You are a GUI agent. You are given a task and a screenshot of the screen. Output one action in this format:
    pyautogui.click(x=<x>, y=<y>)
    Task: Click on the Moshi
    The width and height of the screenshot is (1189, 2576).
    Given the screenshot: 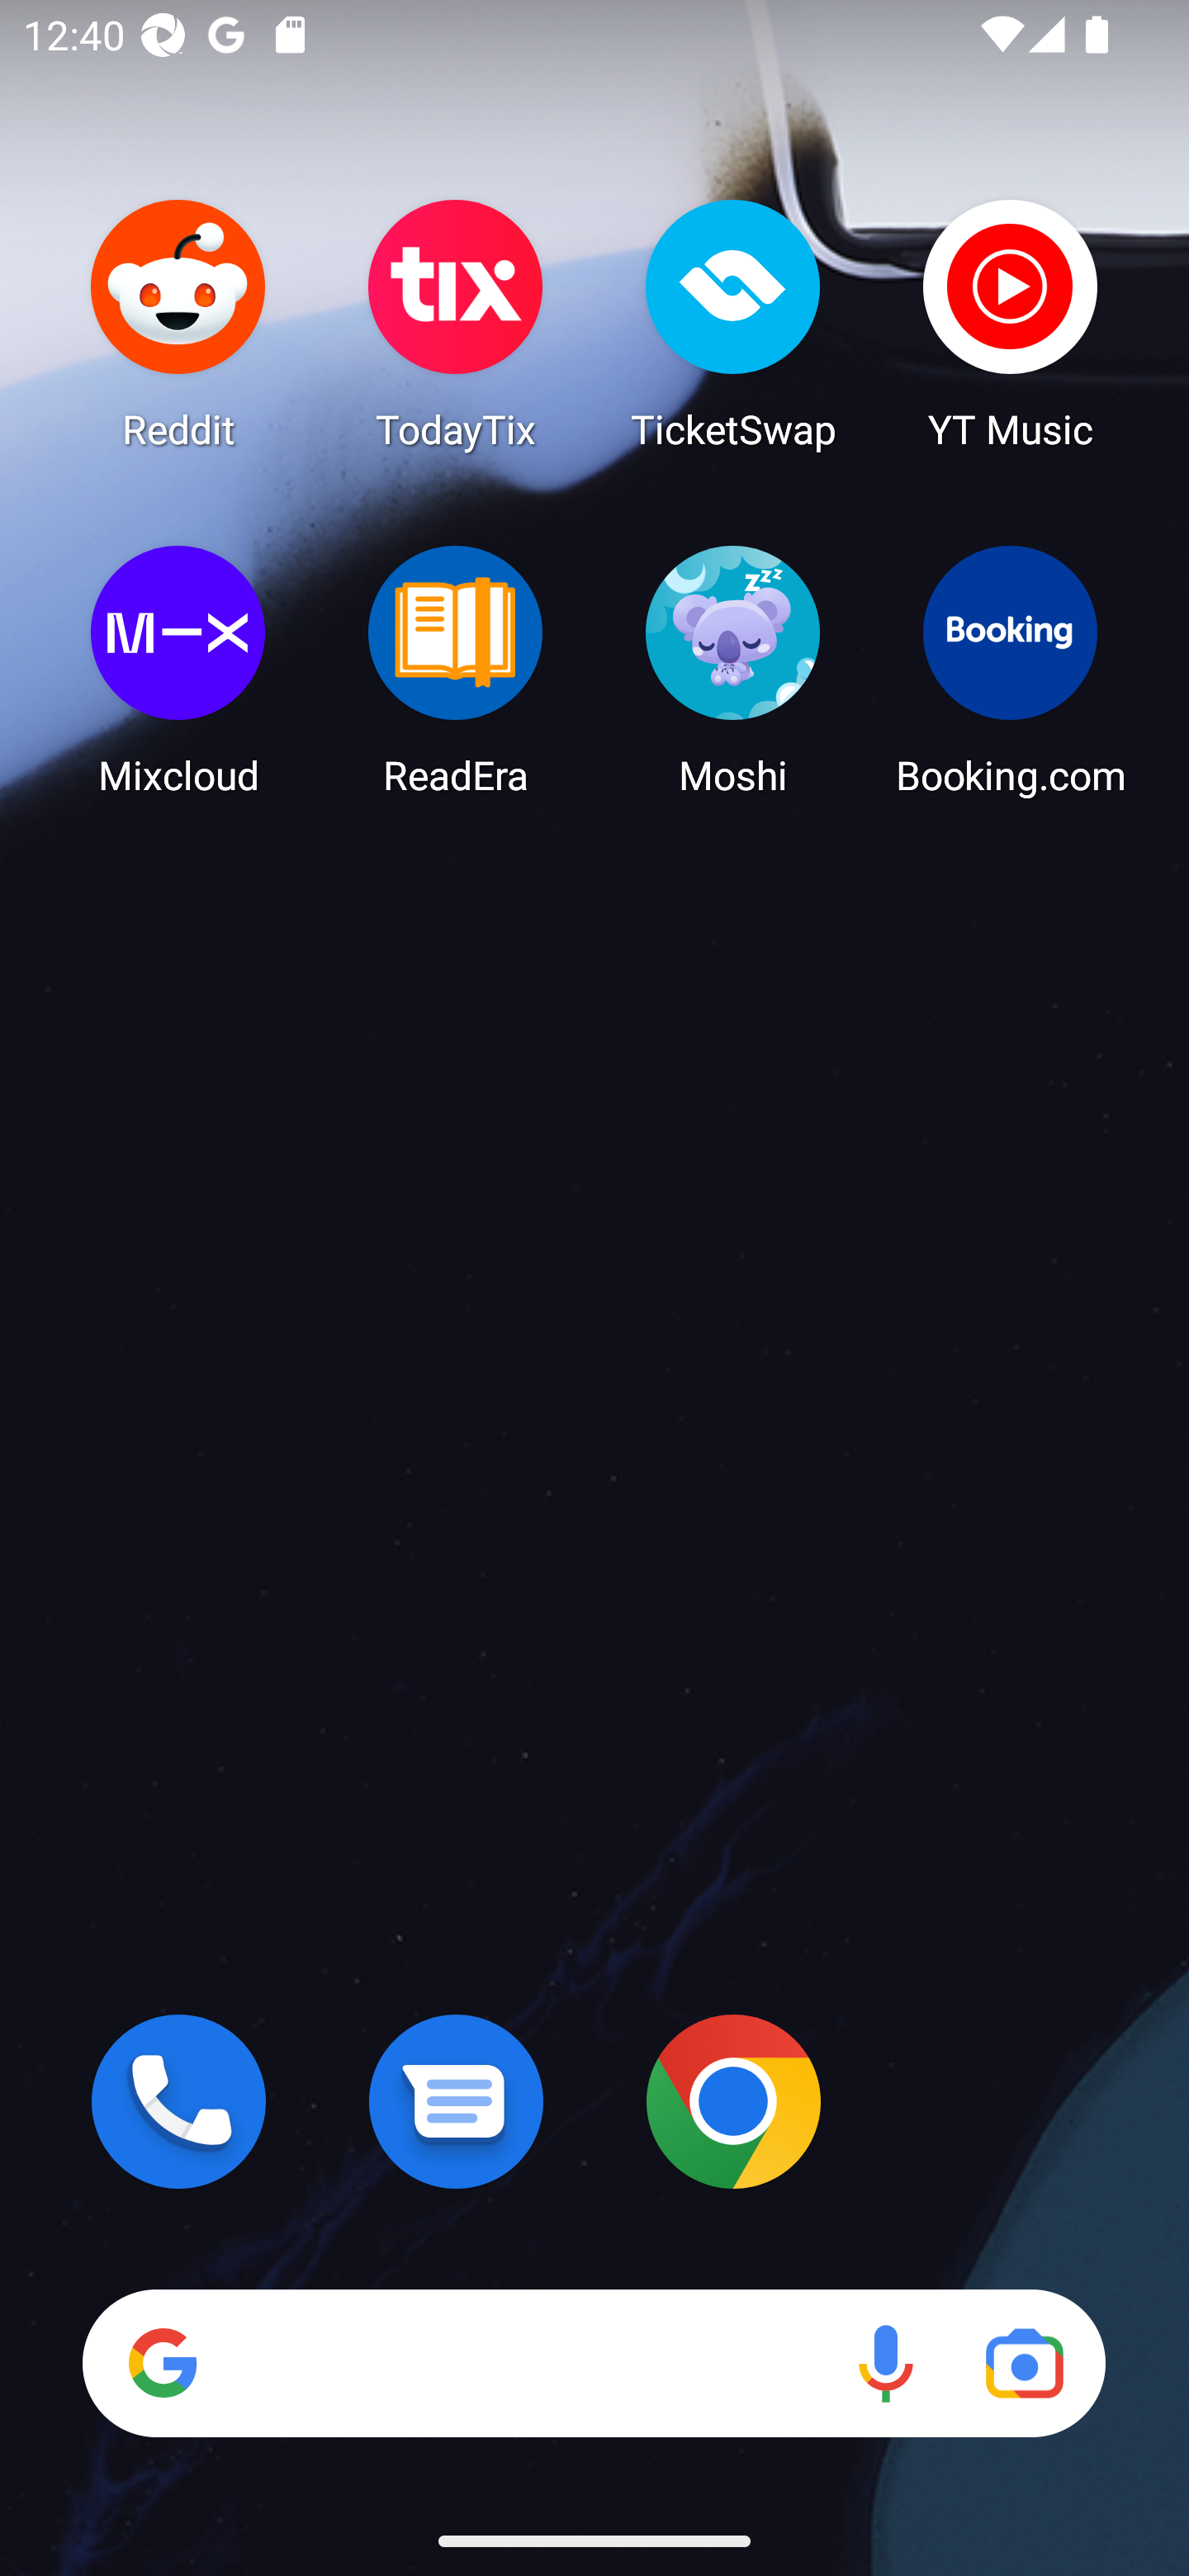 What is the action you would take?
    pyautogui.click(x=733, y=670)
    